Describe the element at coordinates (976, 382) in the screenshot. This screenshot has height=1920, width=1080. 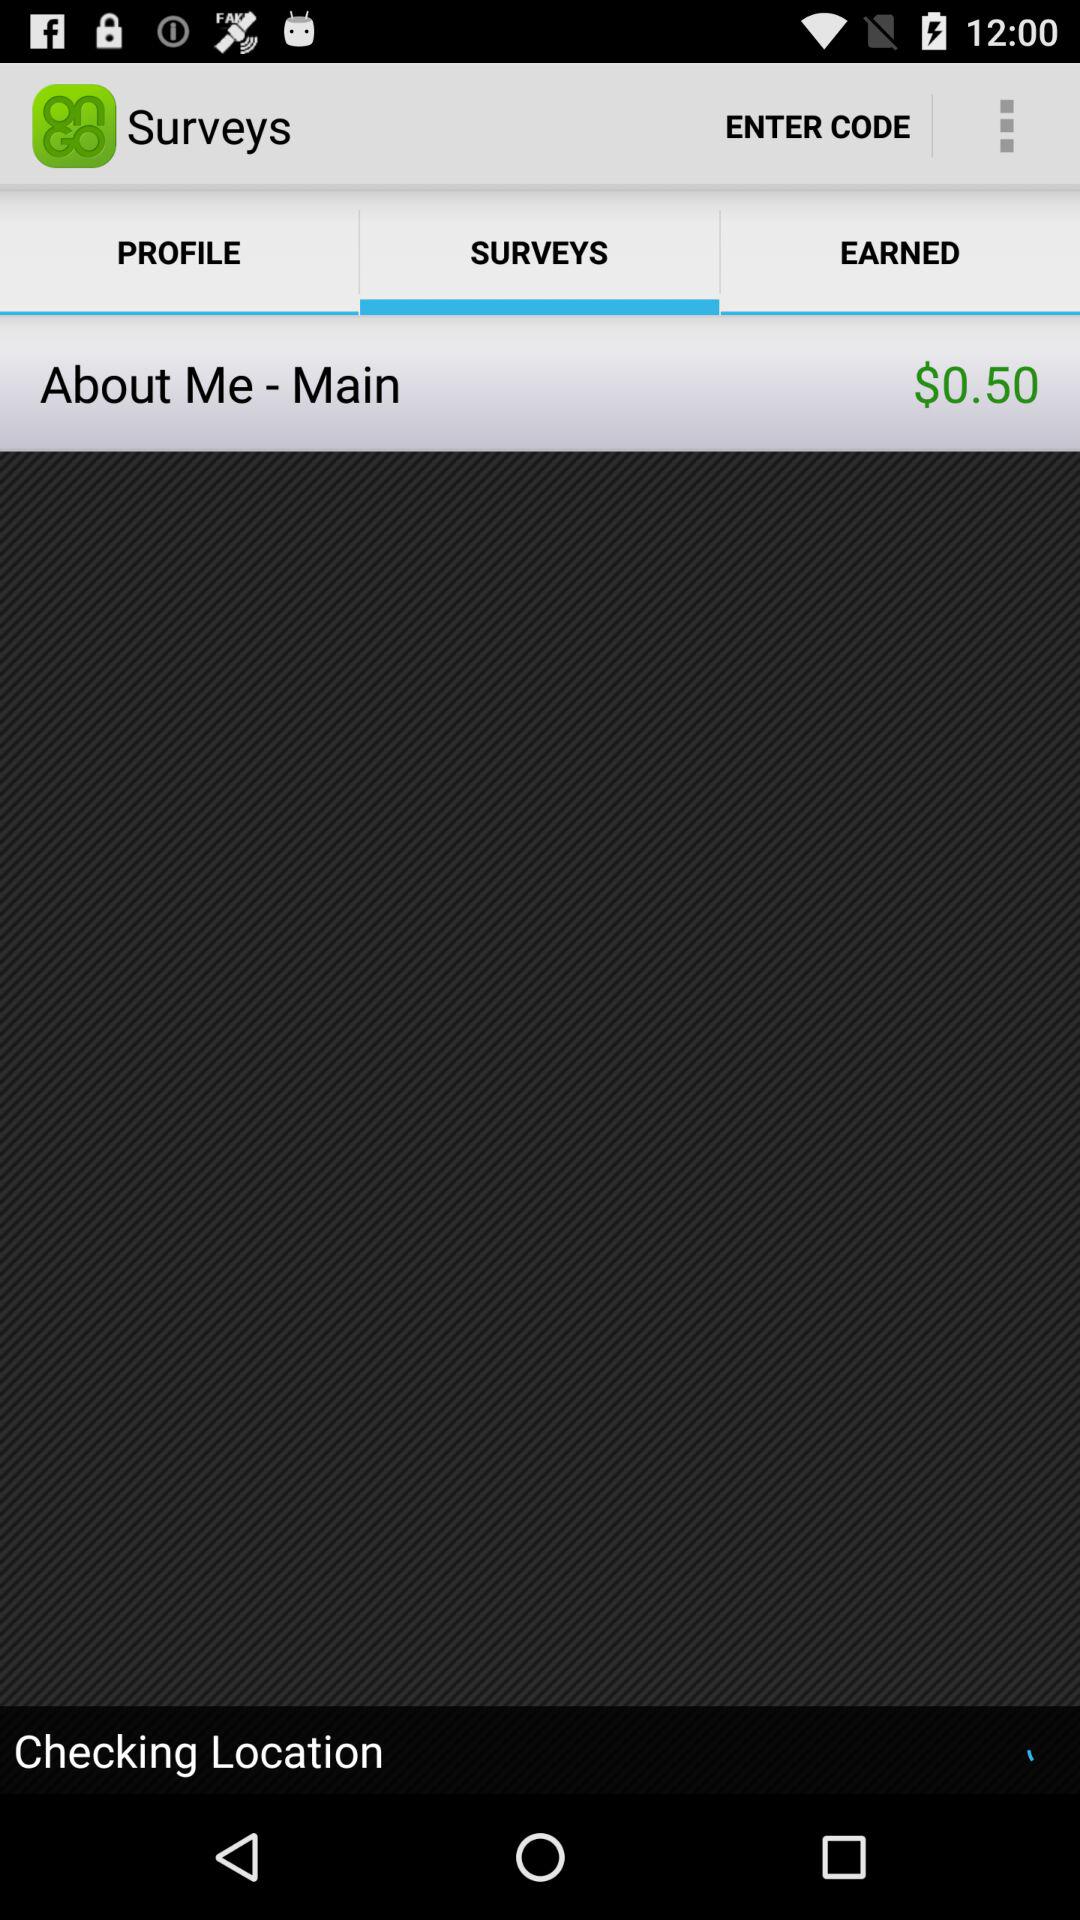
I see `jump until $0.50` at that location.